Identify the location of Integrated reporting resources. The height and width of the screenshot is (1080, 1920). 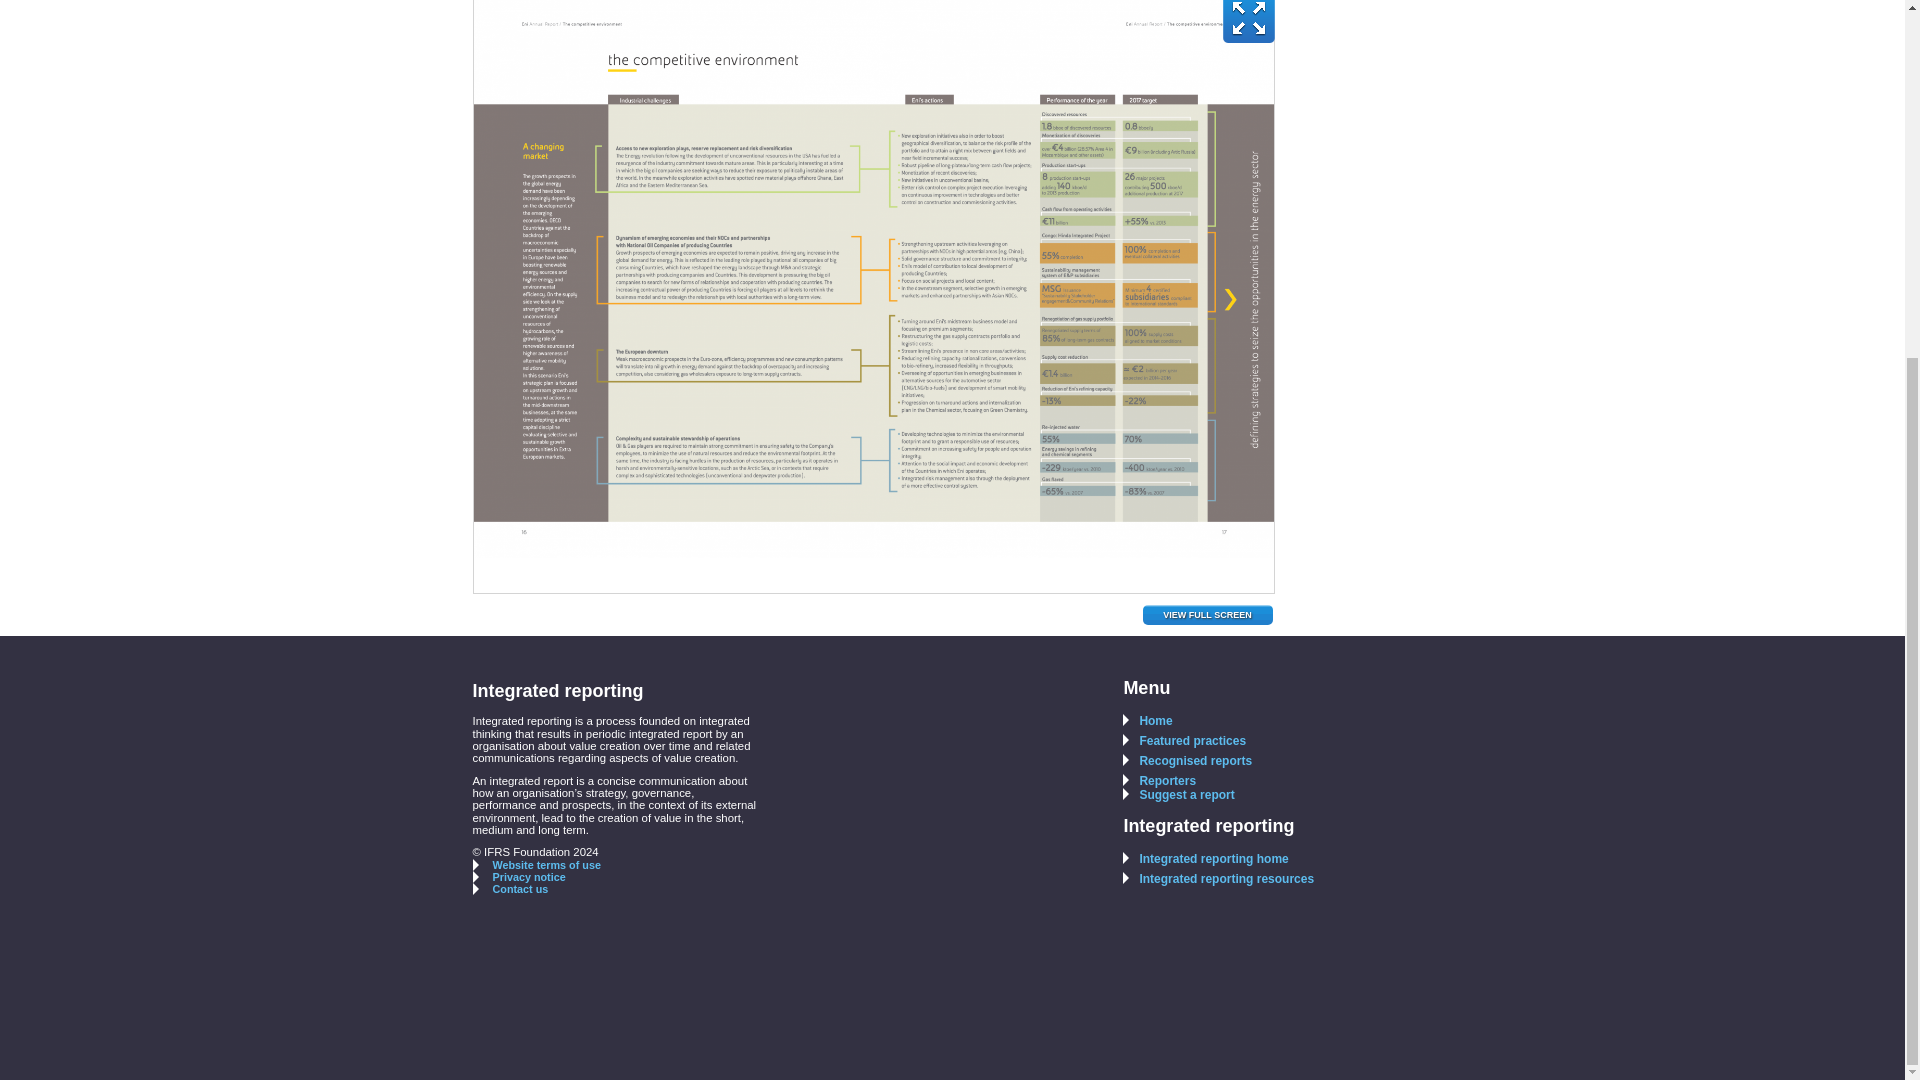
(1218, 878).